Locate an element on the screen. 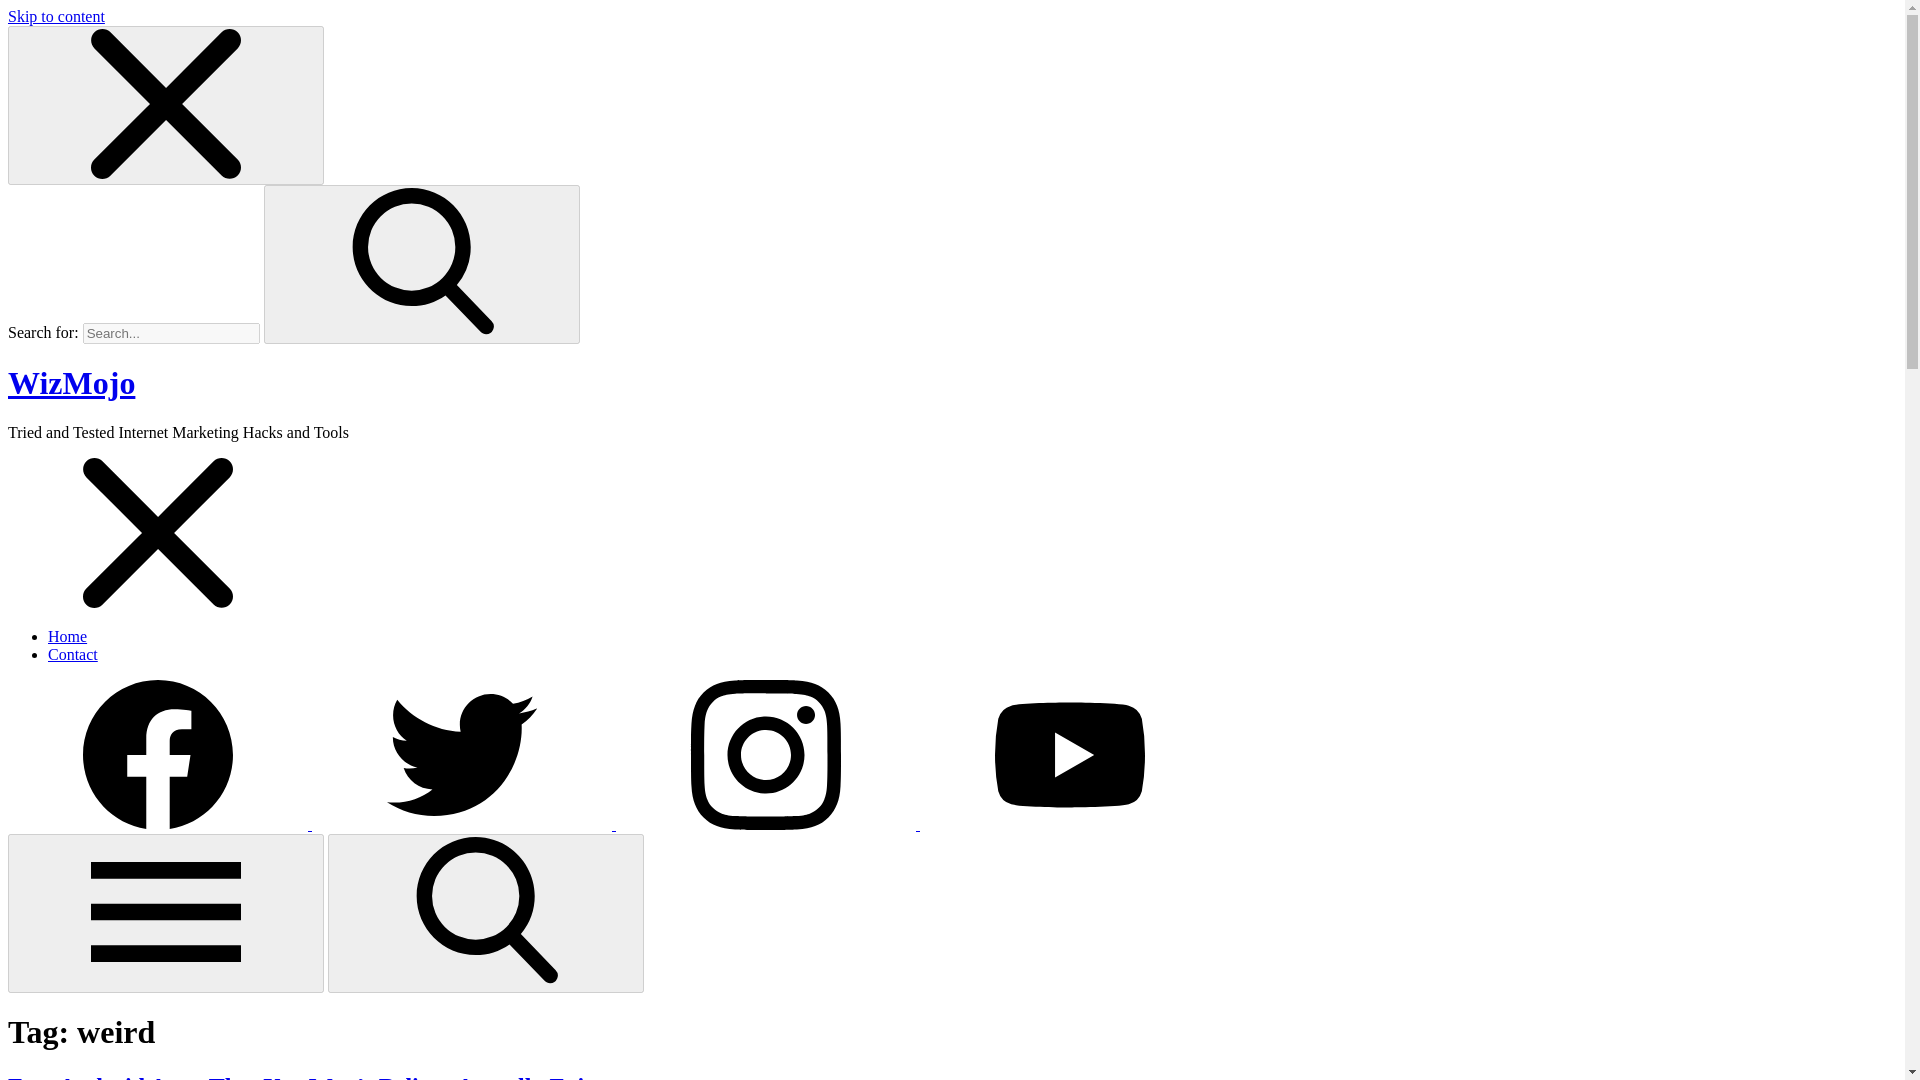  Skip to content is located at coordinates (56, 16).